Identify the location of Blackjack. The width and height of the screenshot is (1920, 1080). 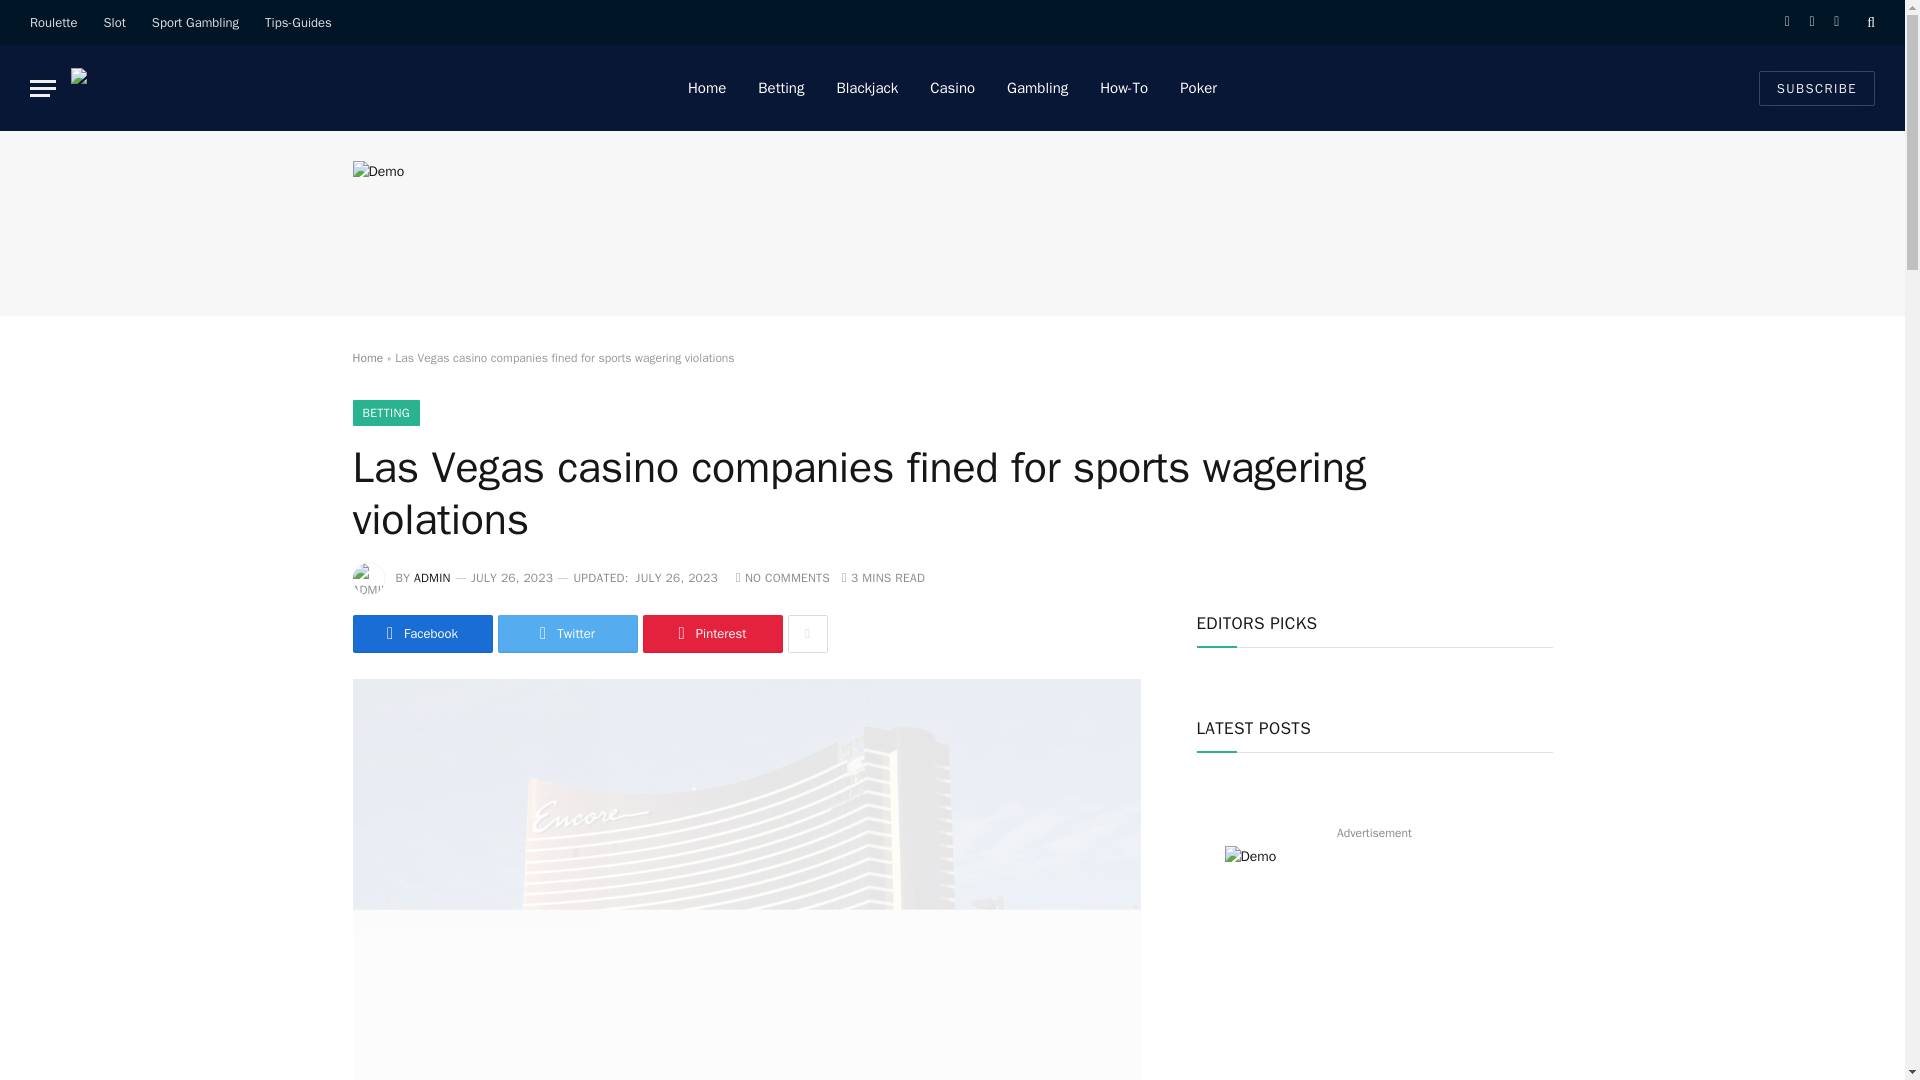
(866, 88).